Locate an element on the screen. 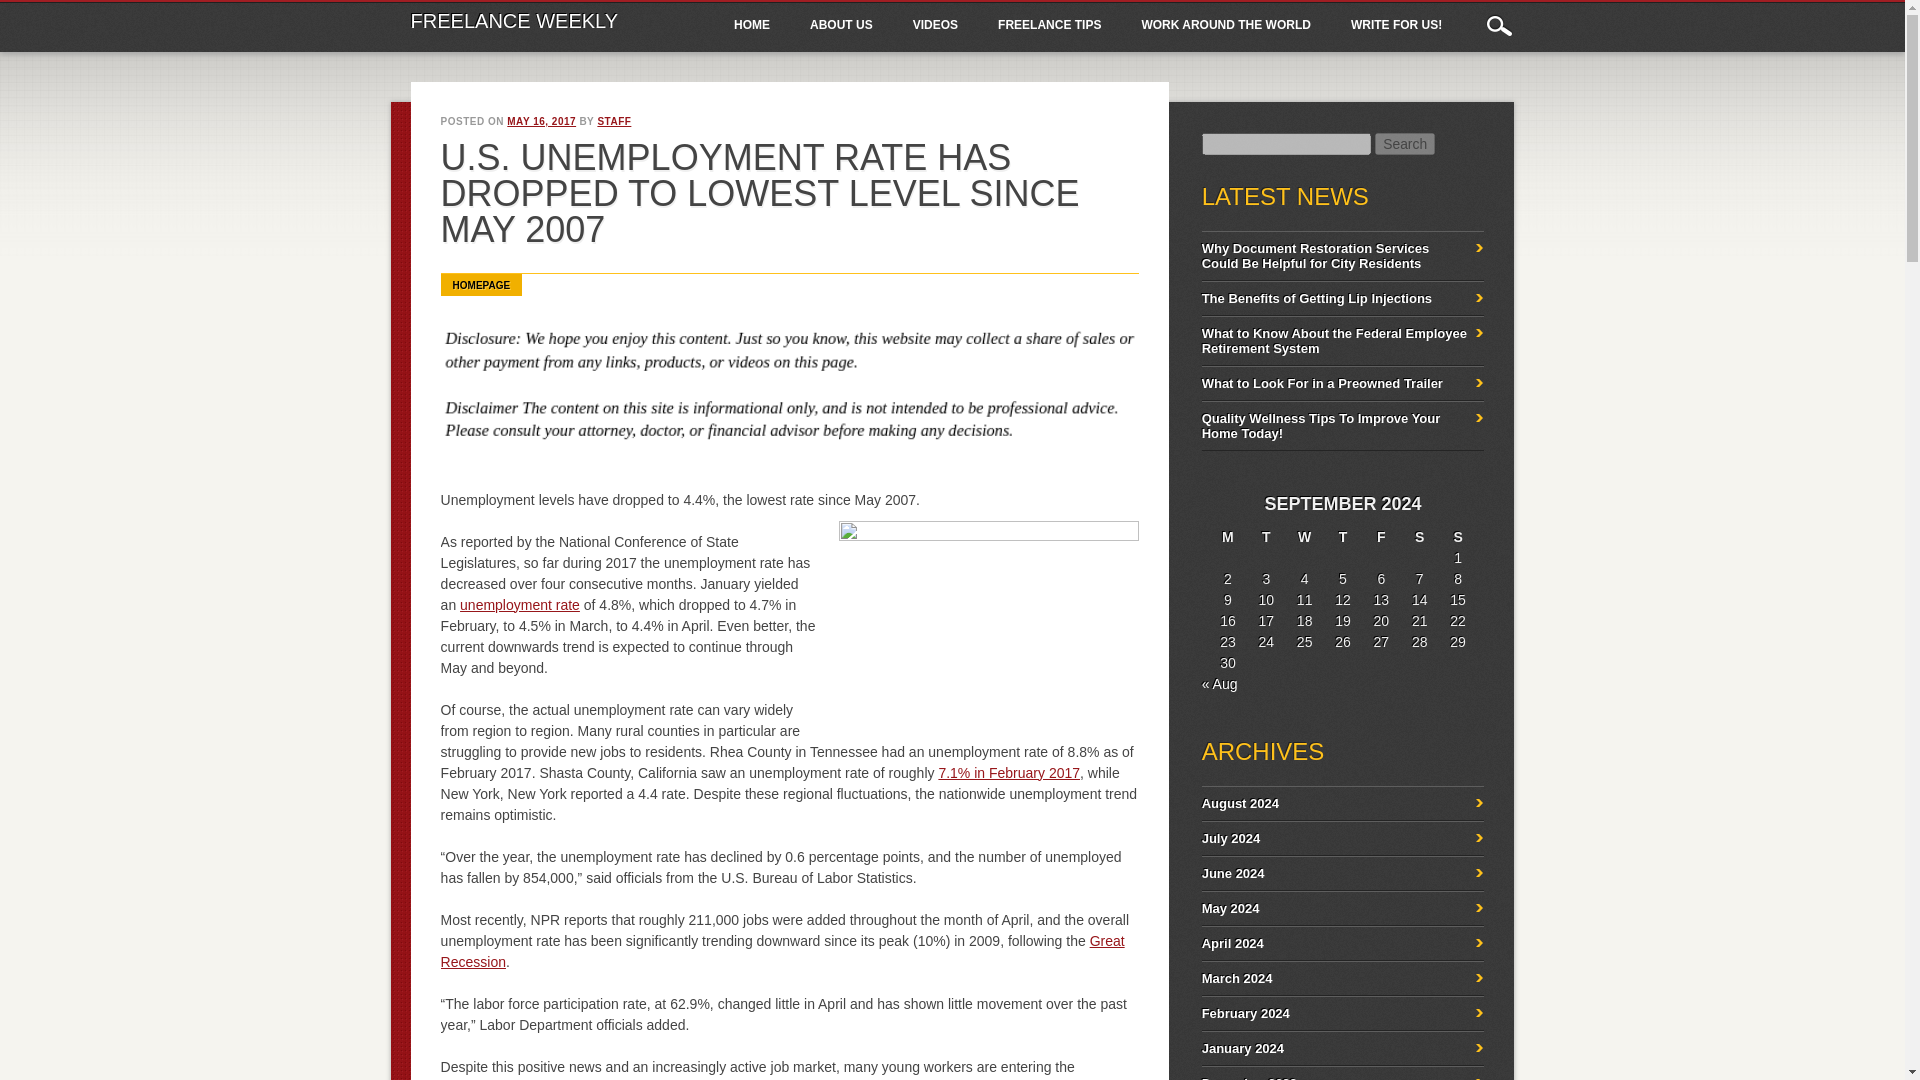 The image size is (1920, 1080). HOMEPAGE is located at coordinates (482, 284).